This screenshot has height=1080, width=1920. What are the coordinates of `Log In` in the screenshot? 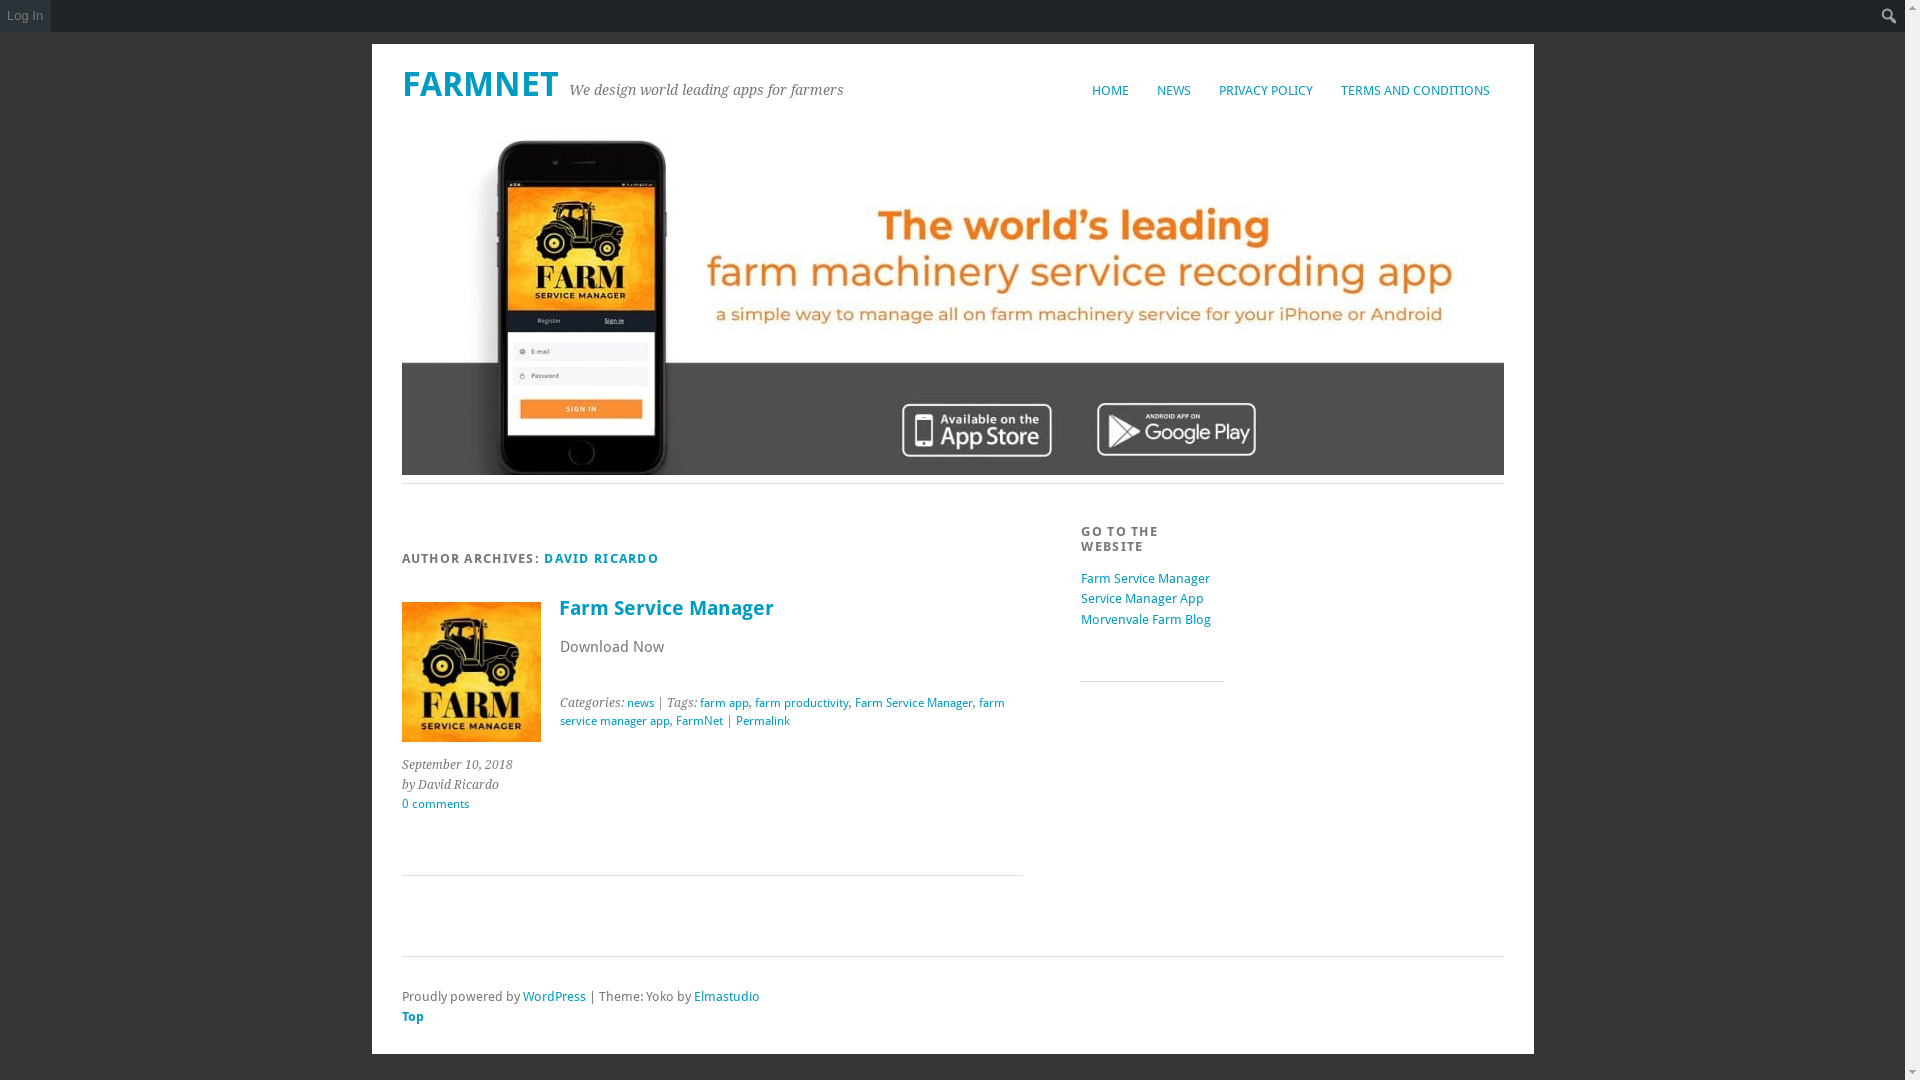 It's located at (26, 16).